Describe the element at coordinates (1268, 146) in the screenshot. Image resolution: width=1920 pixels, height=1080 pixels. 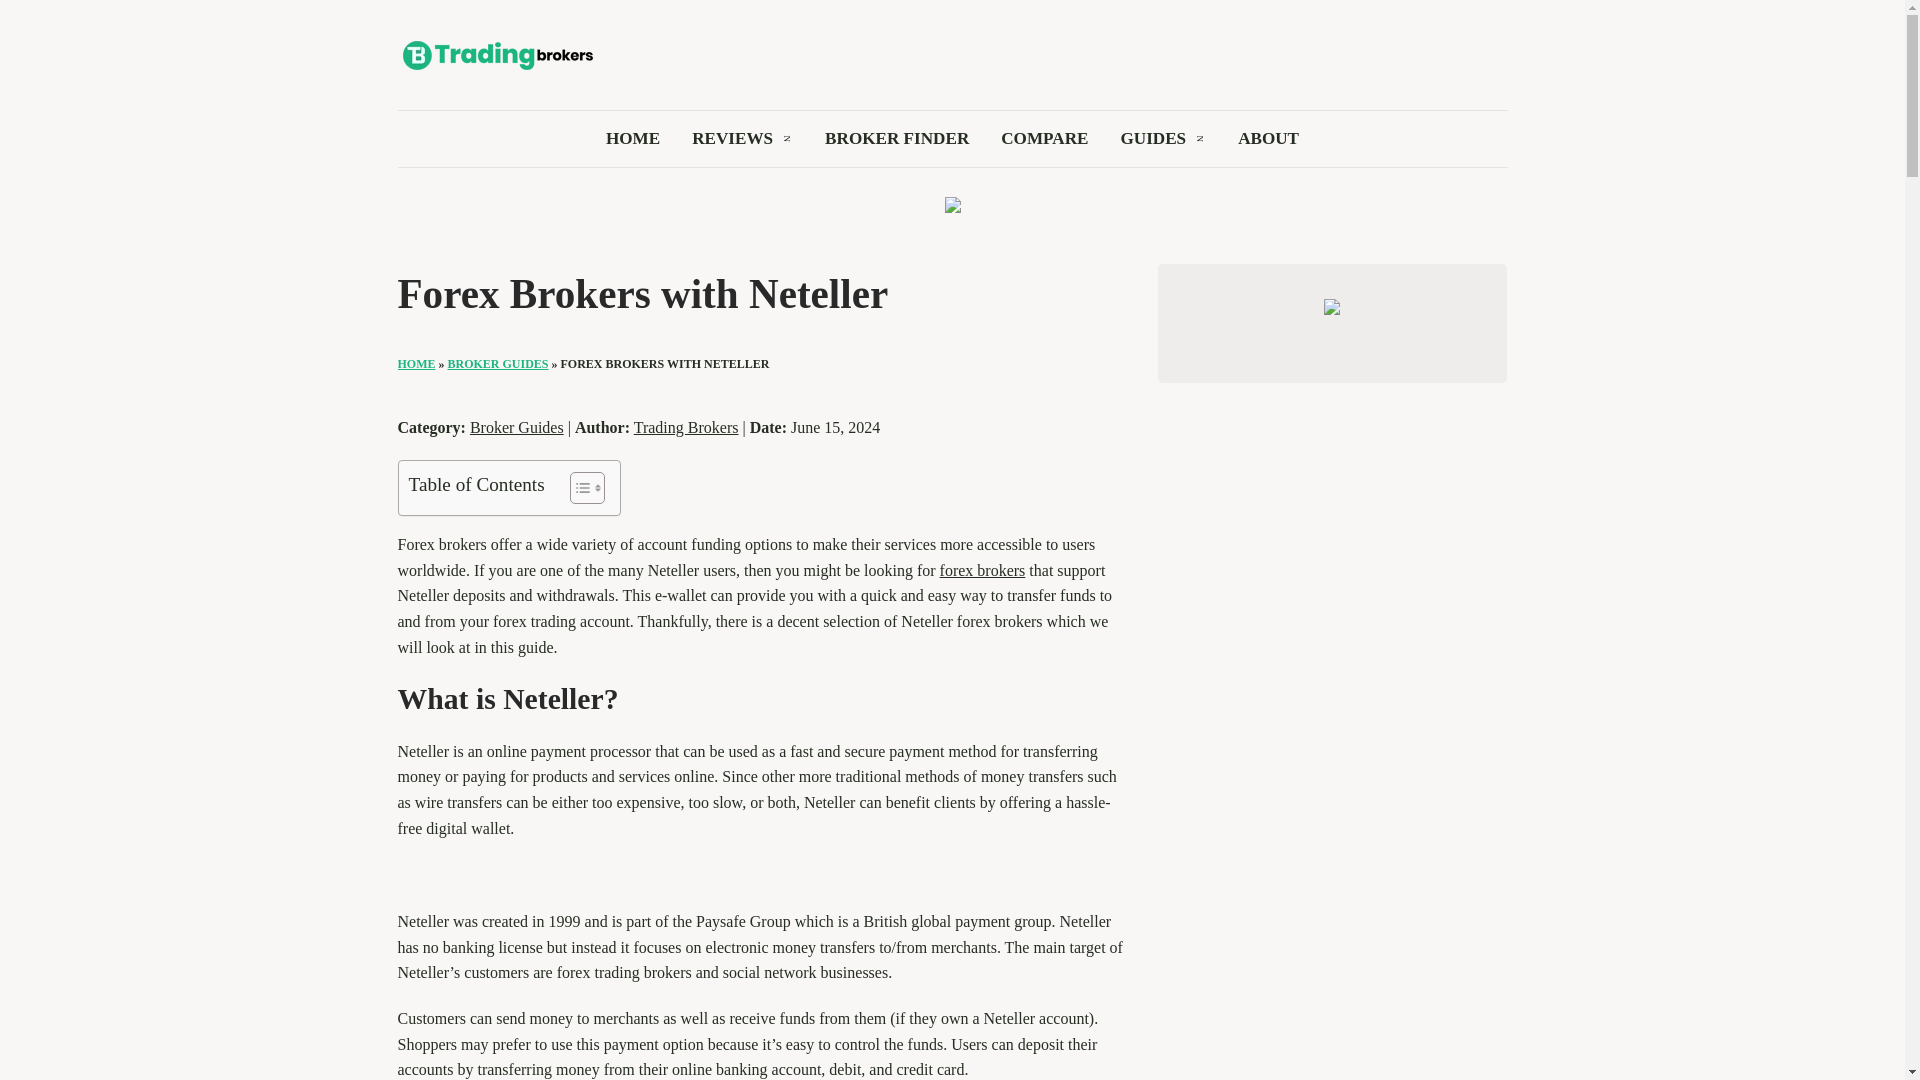
I see `ABOUT` at that location.